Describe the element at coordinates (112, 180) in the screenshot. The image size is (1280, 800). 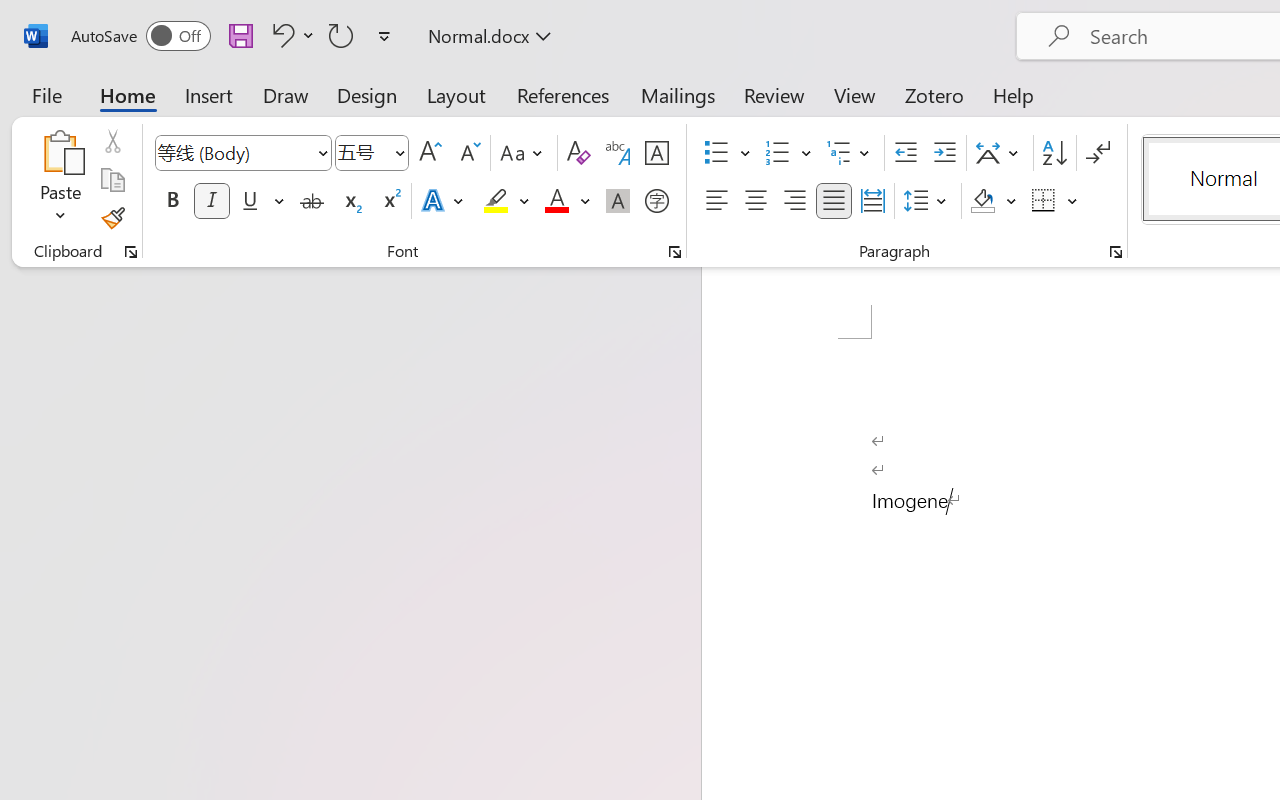
I see `Copy` at that location.